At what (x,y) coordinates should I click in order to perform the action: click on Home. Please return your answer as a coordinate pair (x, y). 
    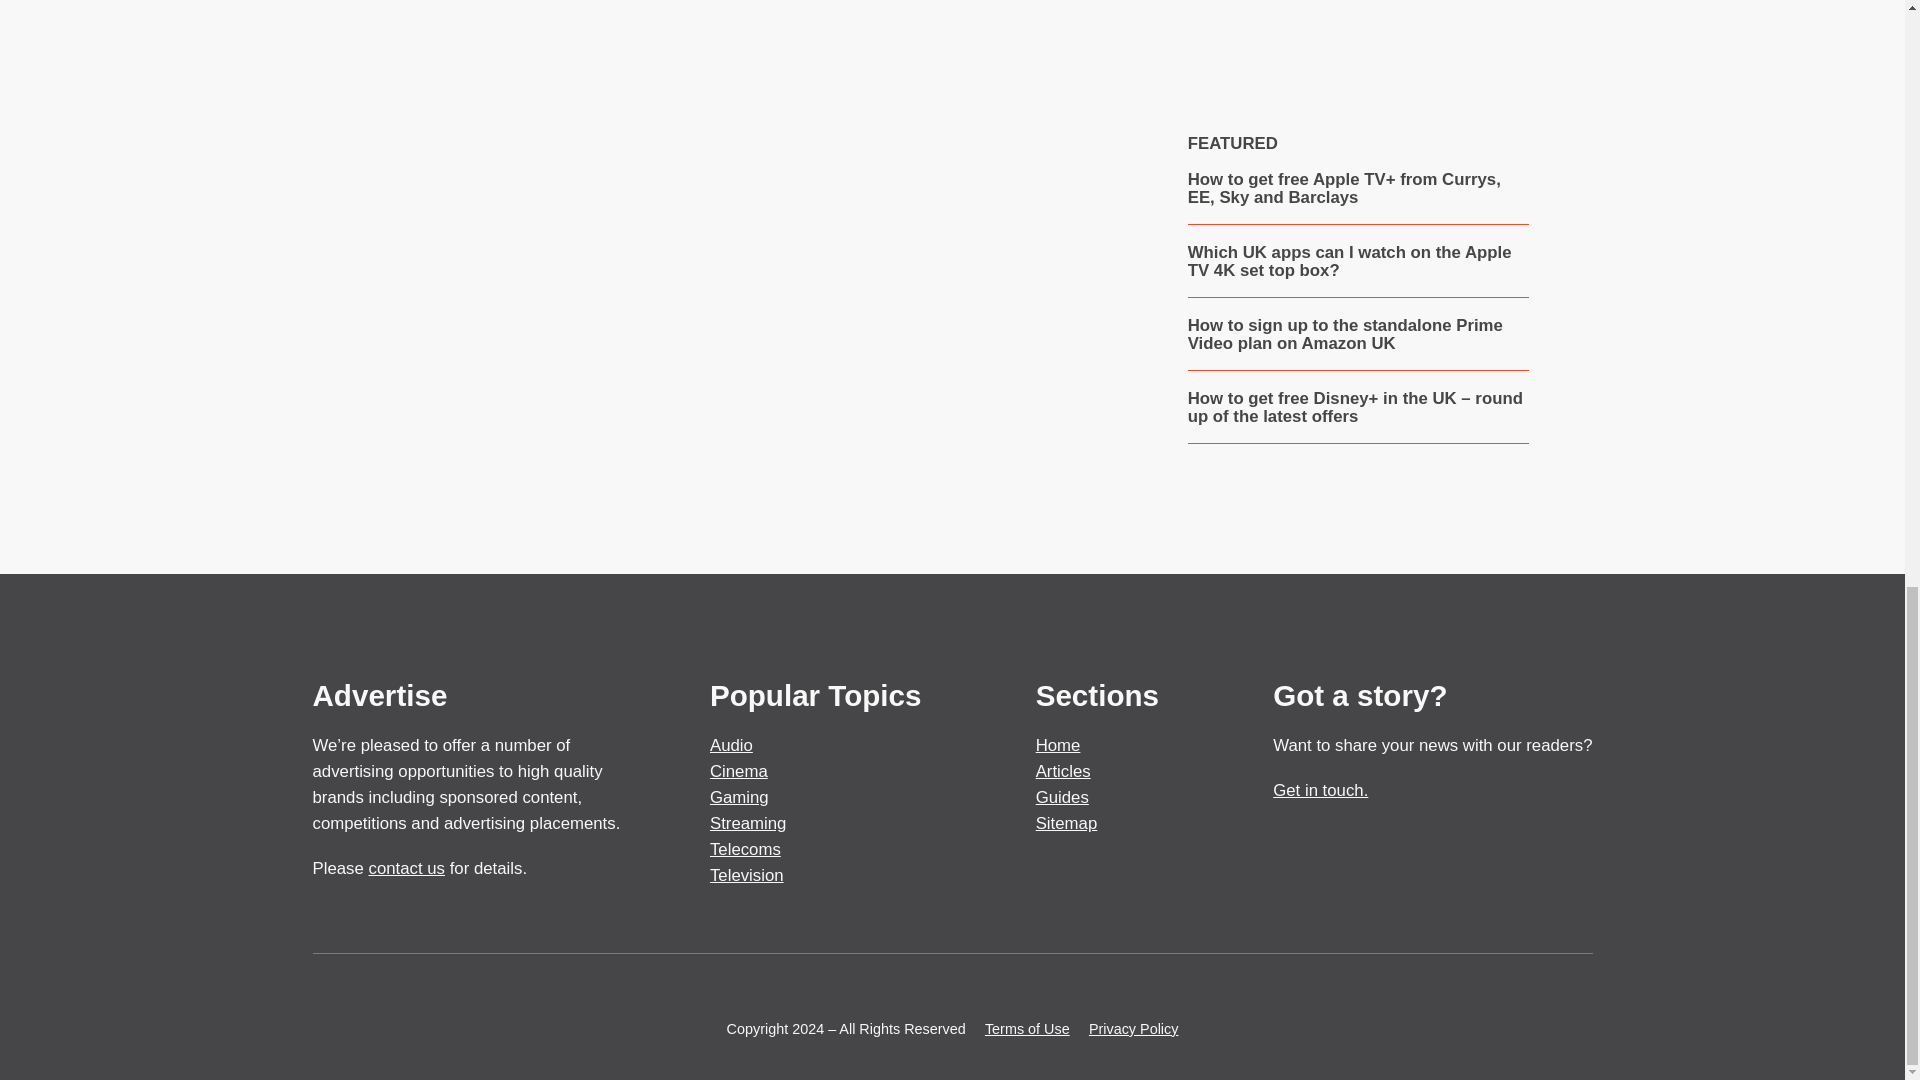
    Looking at the image, I should click on (1058, 744).